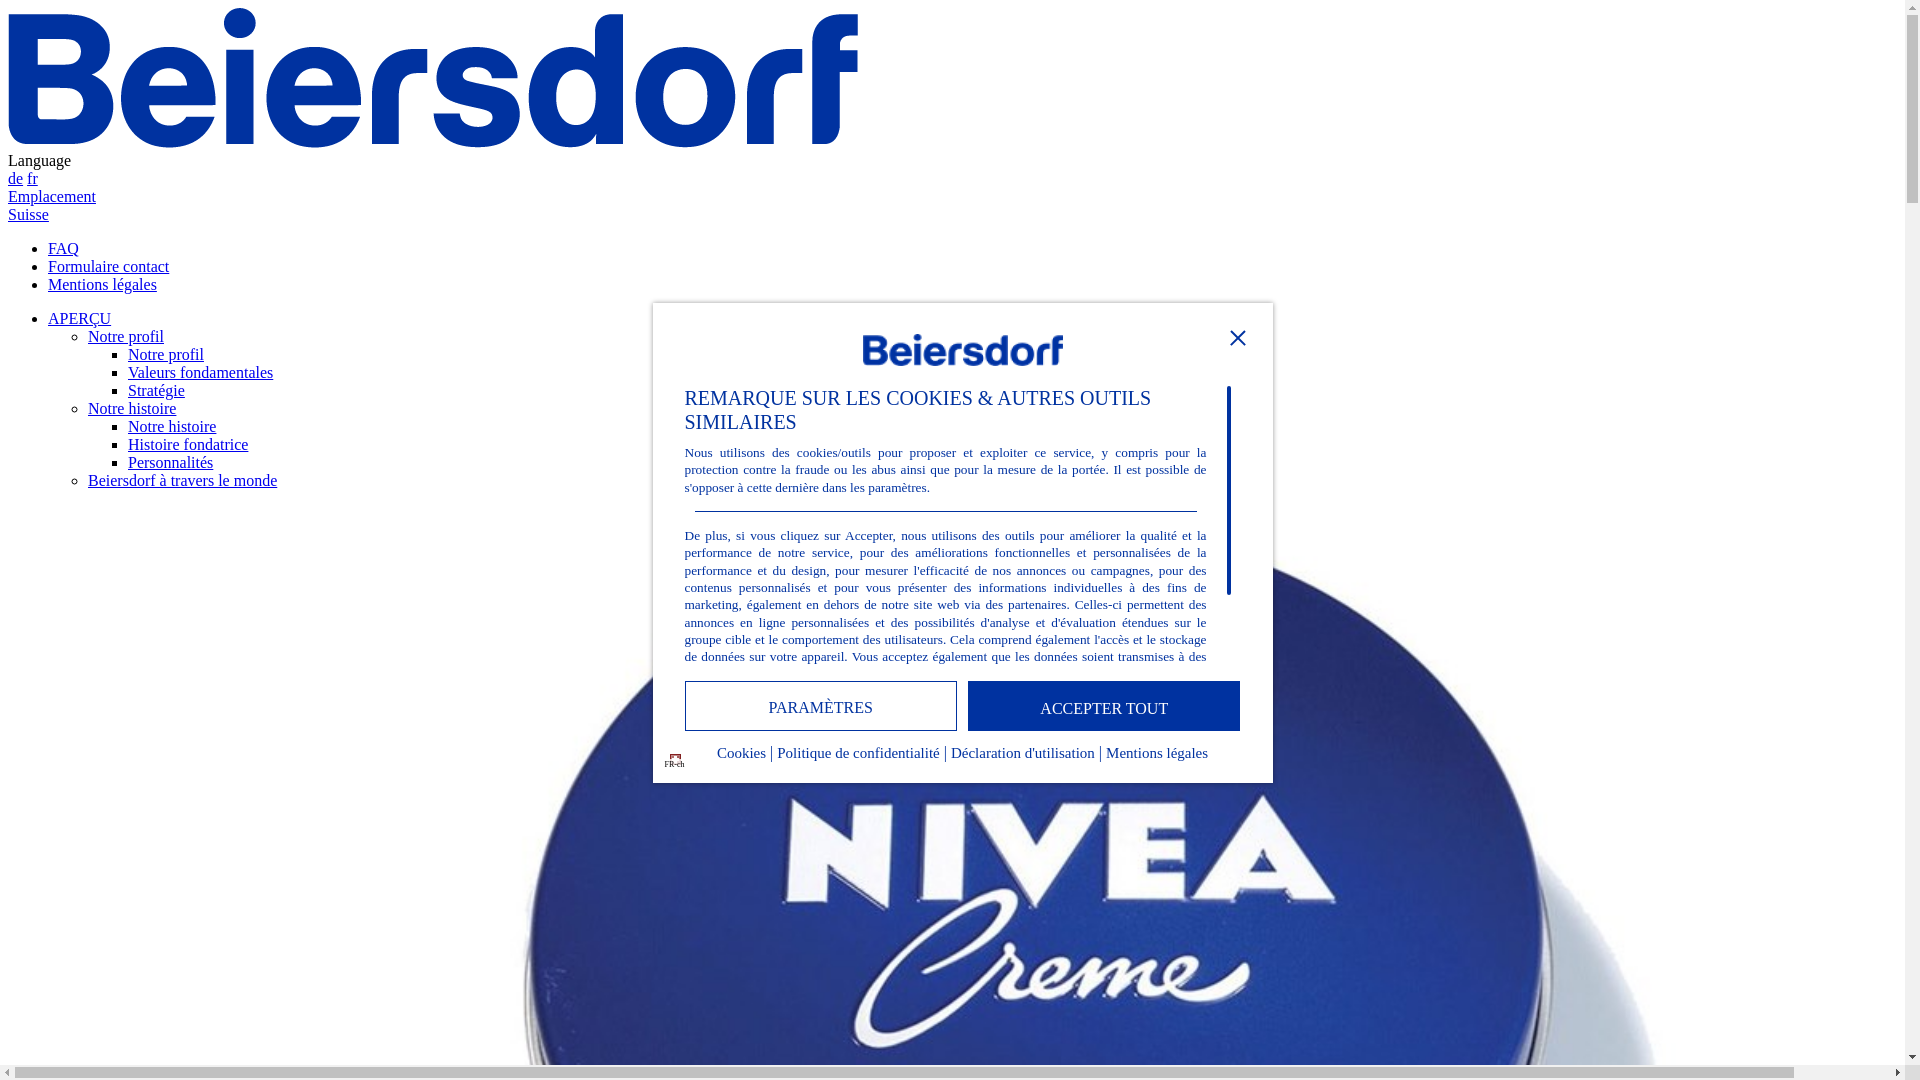 The width and height of the screenshot is (1920, 1080). What do you see at coordinates (64, 248) in the screenshot?
I see `FAQ` at bounding box center [64, 248].